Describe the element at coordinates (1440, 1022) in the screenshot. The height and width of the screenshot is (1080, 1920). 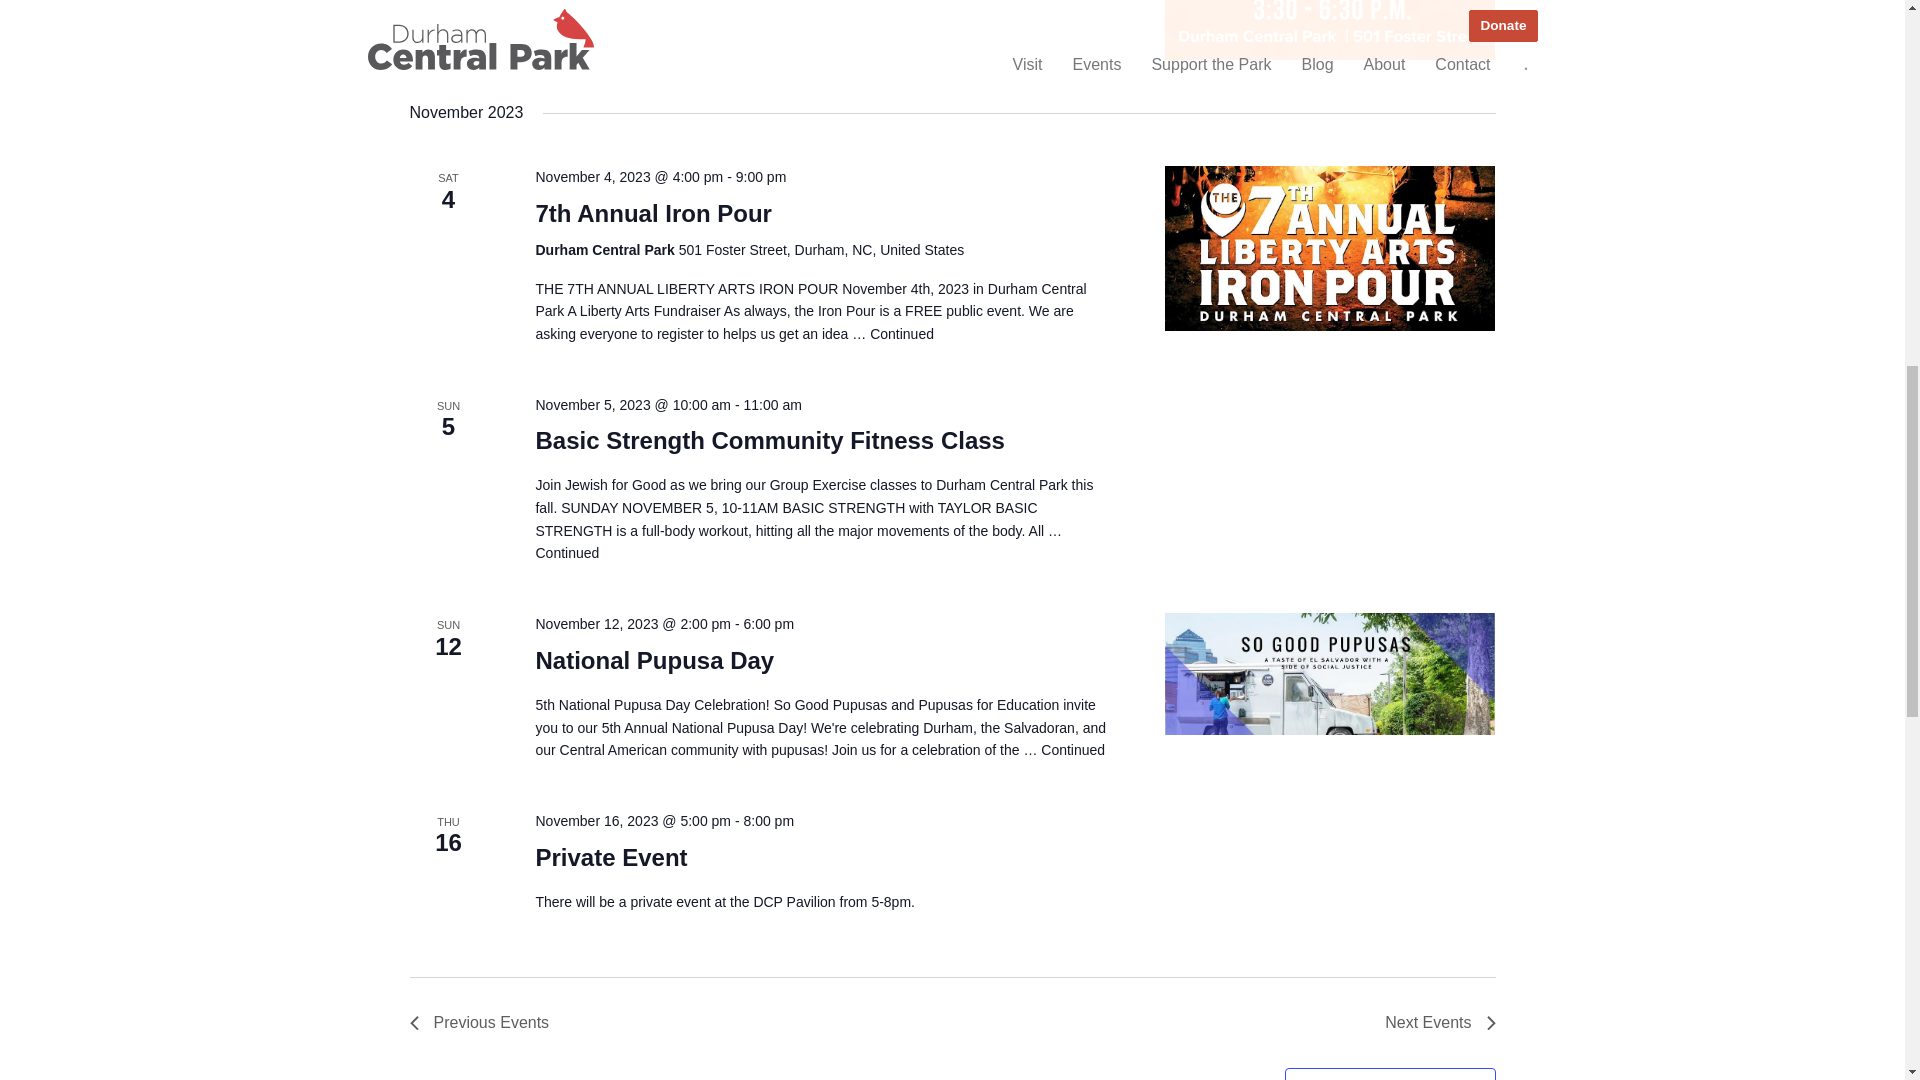
I see `Next Events` at that location.